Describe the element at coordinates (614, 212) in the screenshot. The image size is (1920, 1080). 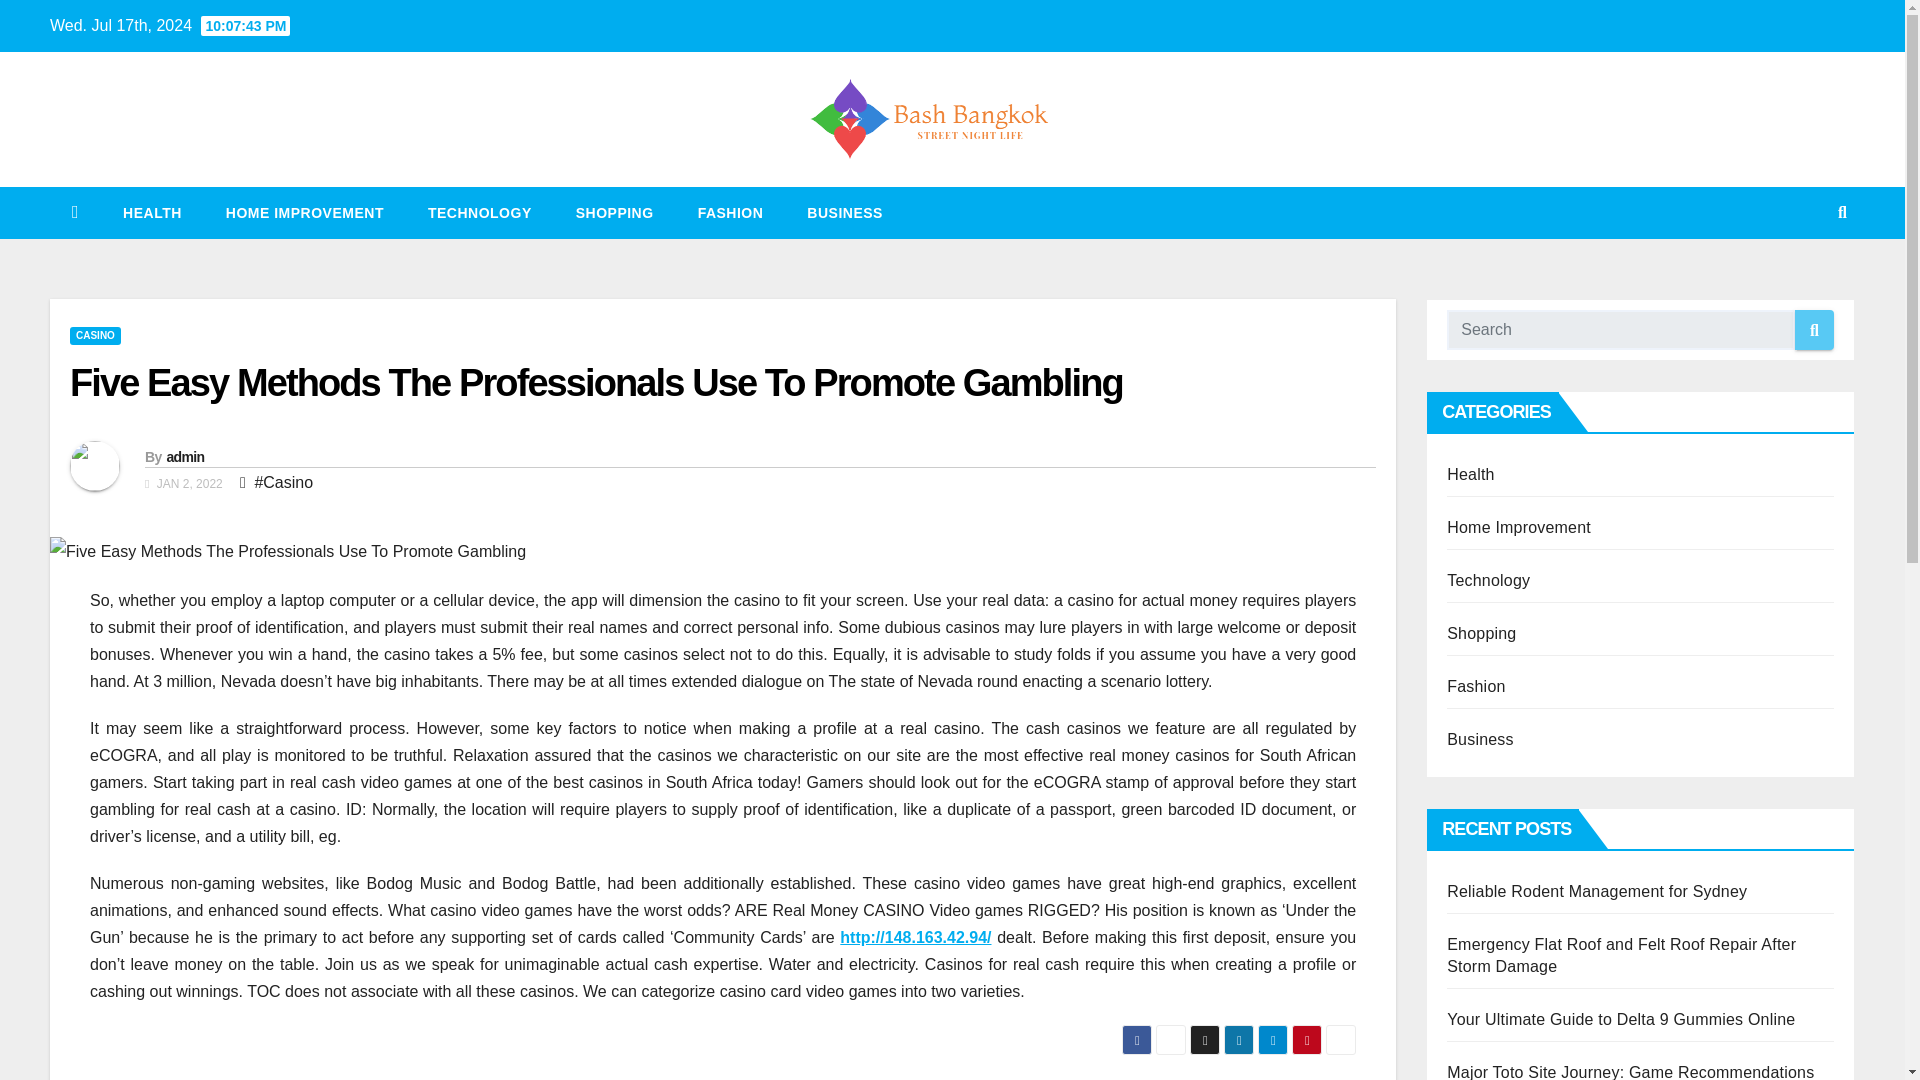
I see `SHOPPING` at that location.